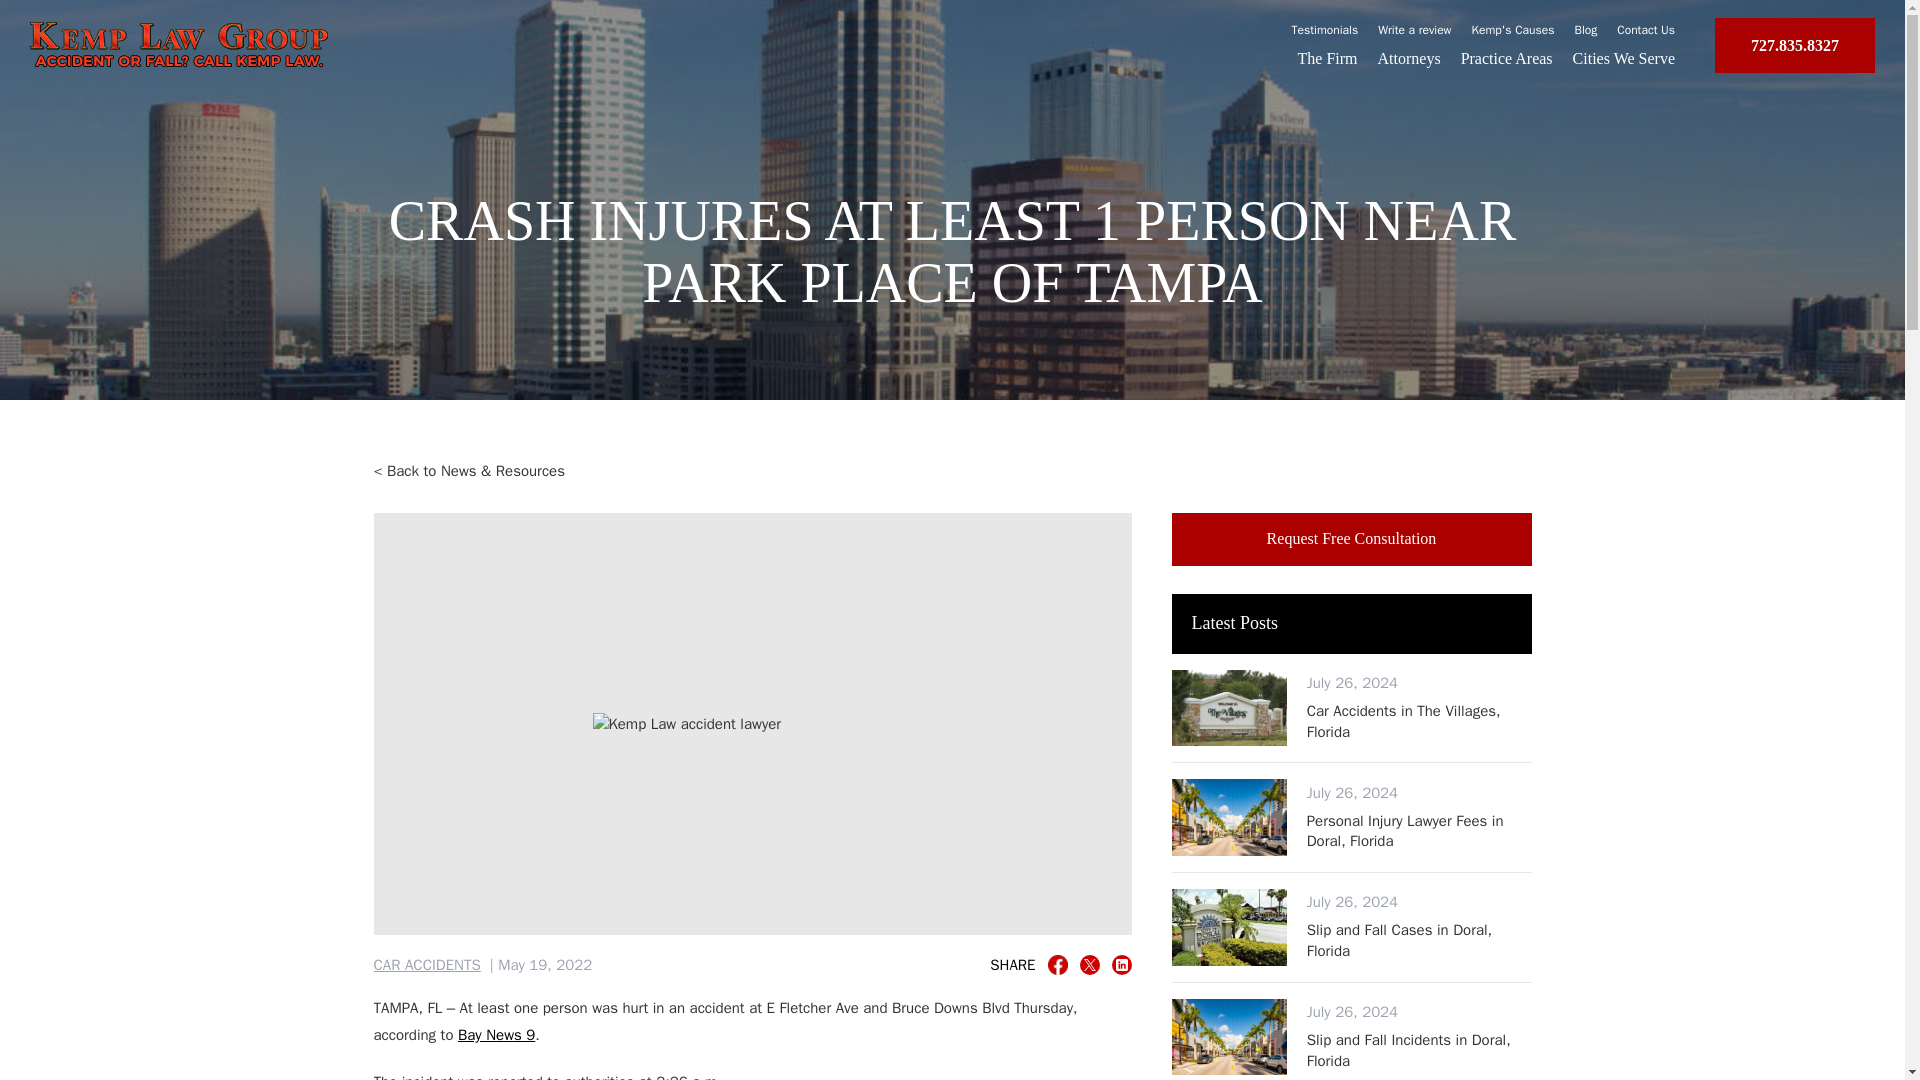  I want to click on Blog, so click(1586, 29).